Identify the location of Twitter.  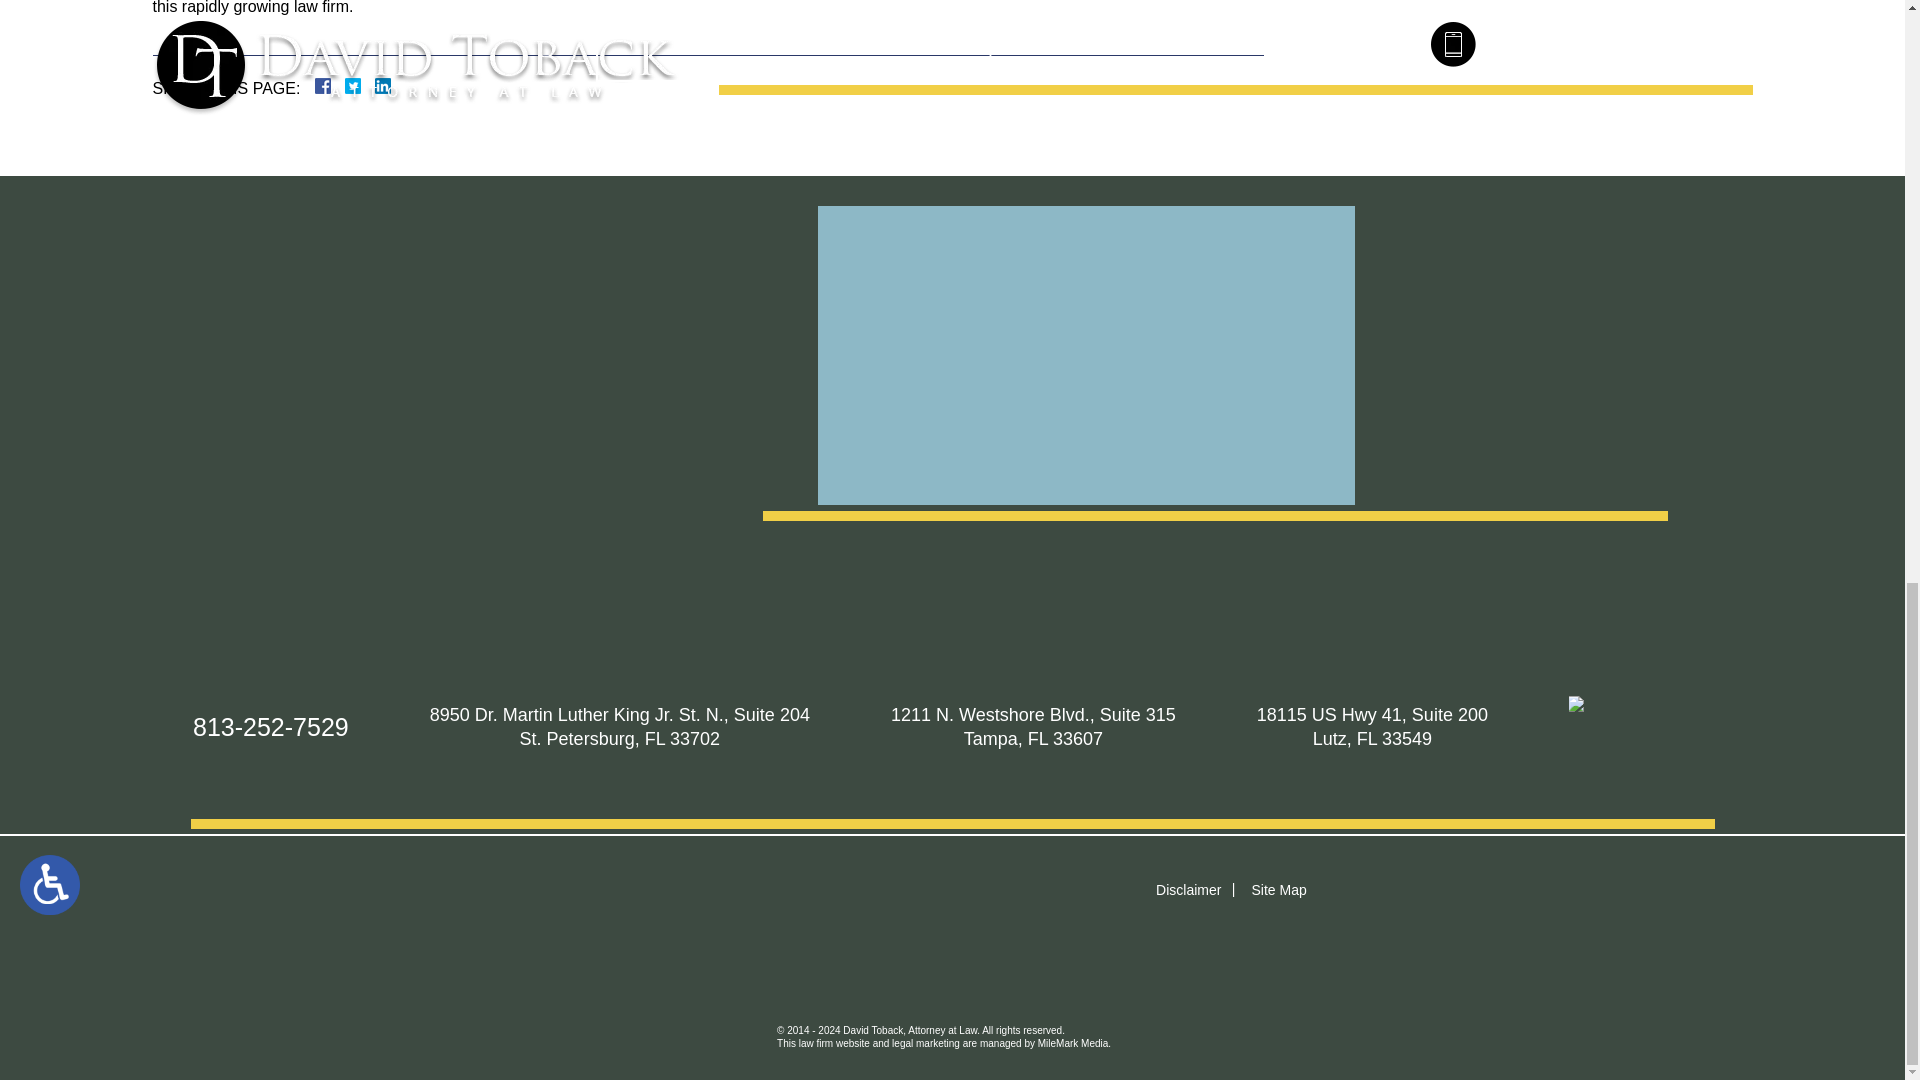
(360, 85).